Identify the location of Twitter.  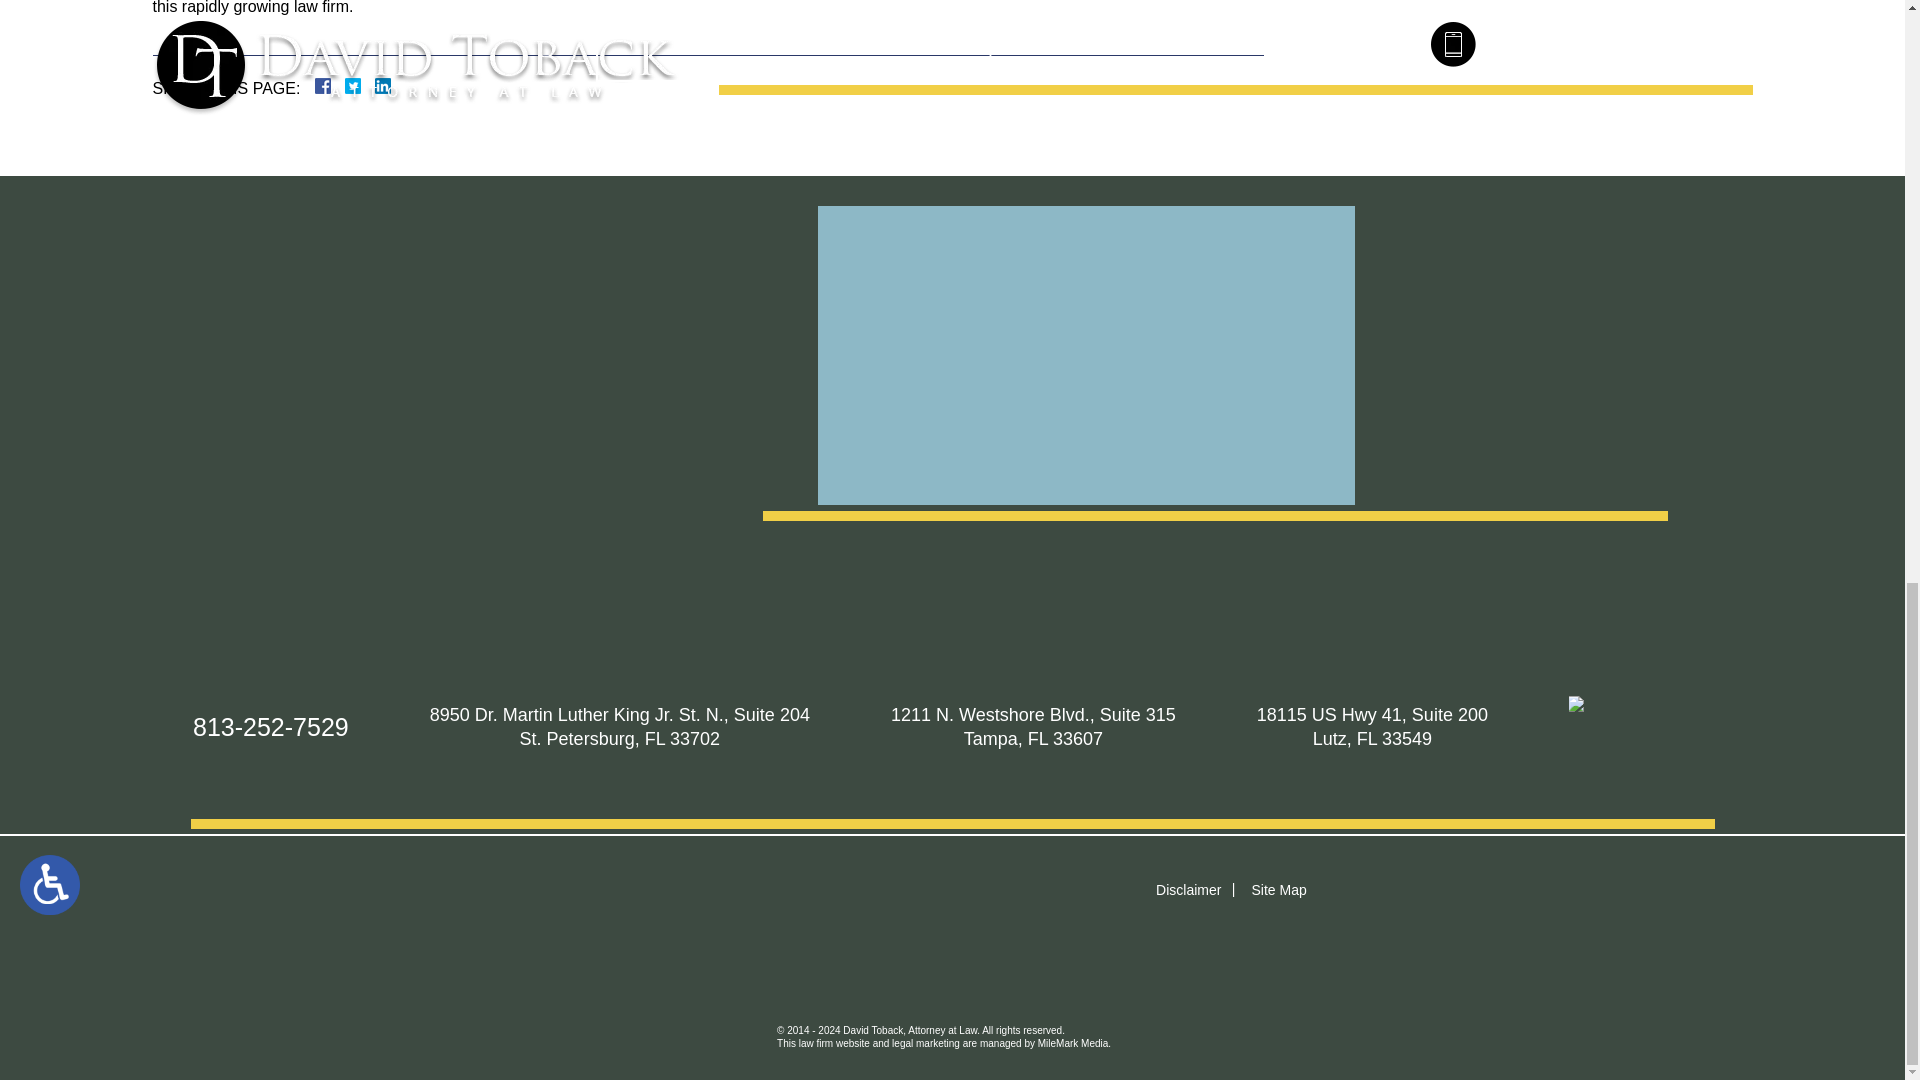
(360, 85).